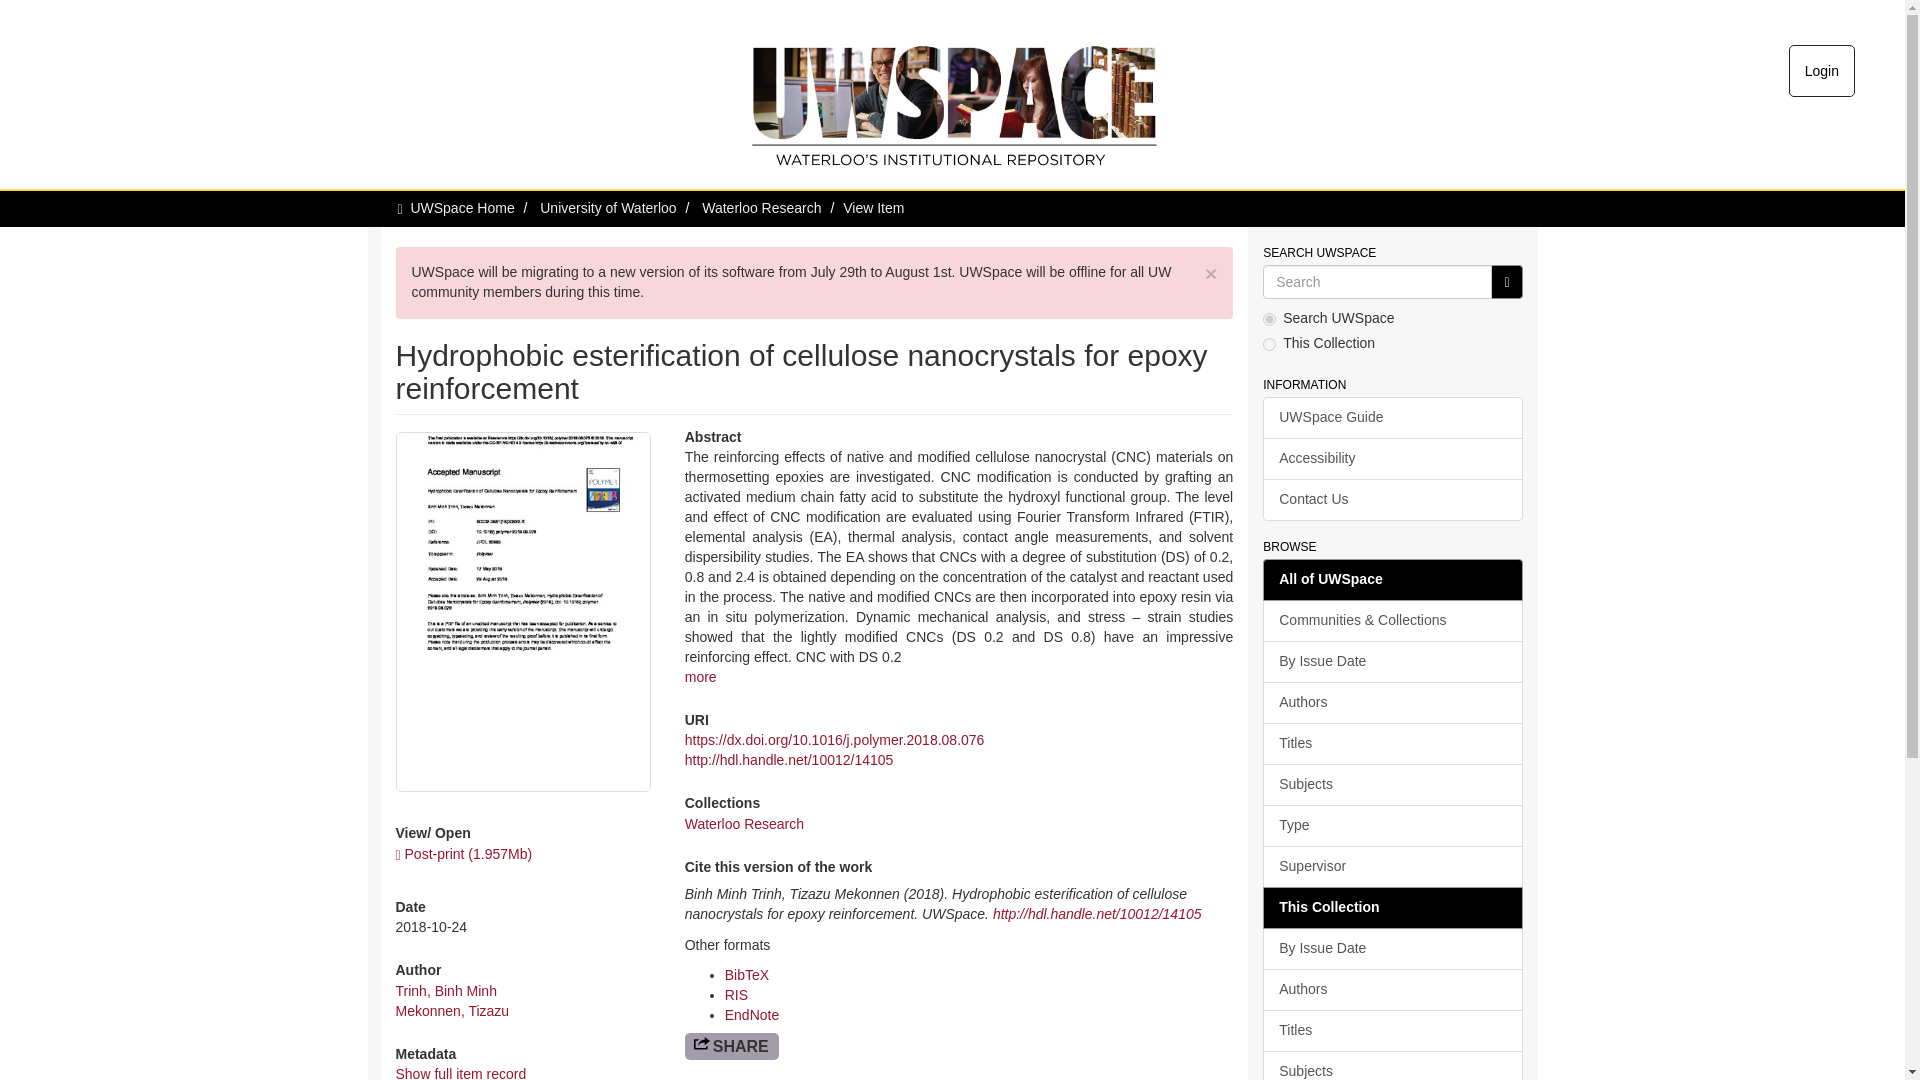 Image resolution: width=1920 pixels, height=1080 pixels. Describe the element at coordinates (607, 208) in the screenshot. I see `University of Waterloo` at that location.